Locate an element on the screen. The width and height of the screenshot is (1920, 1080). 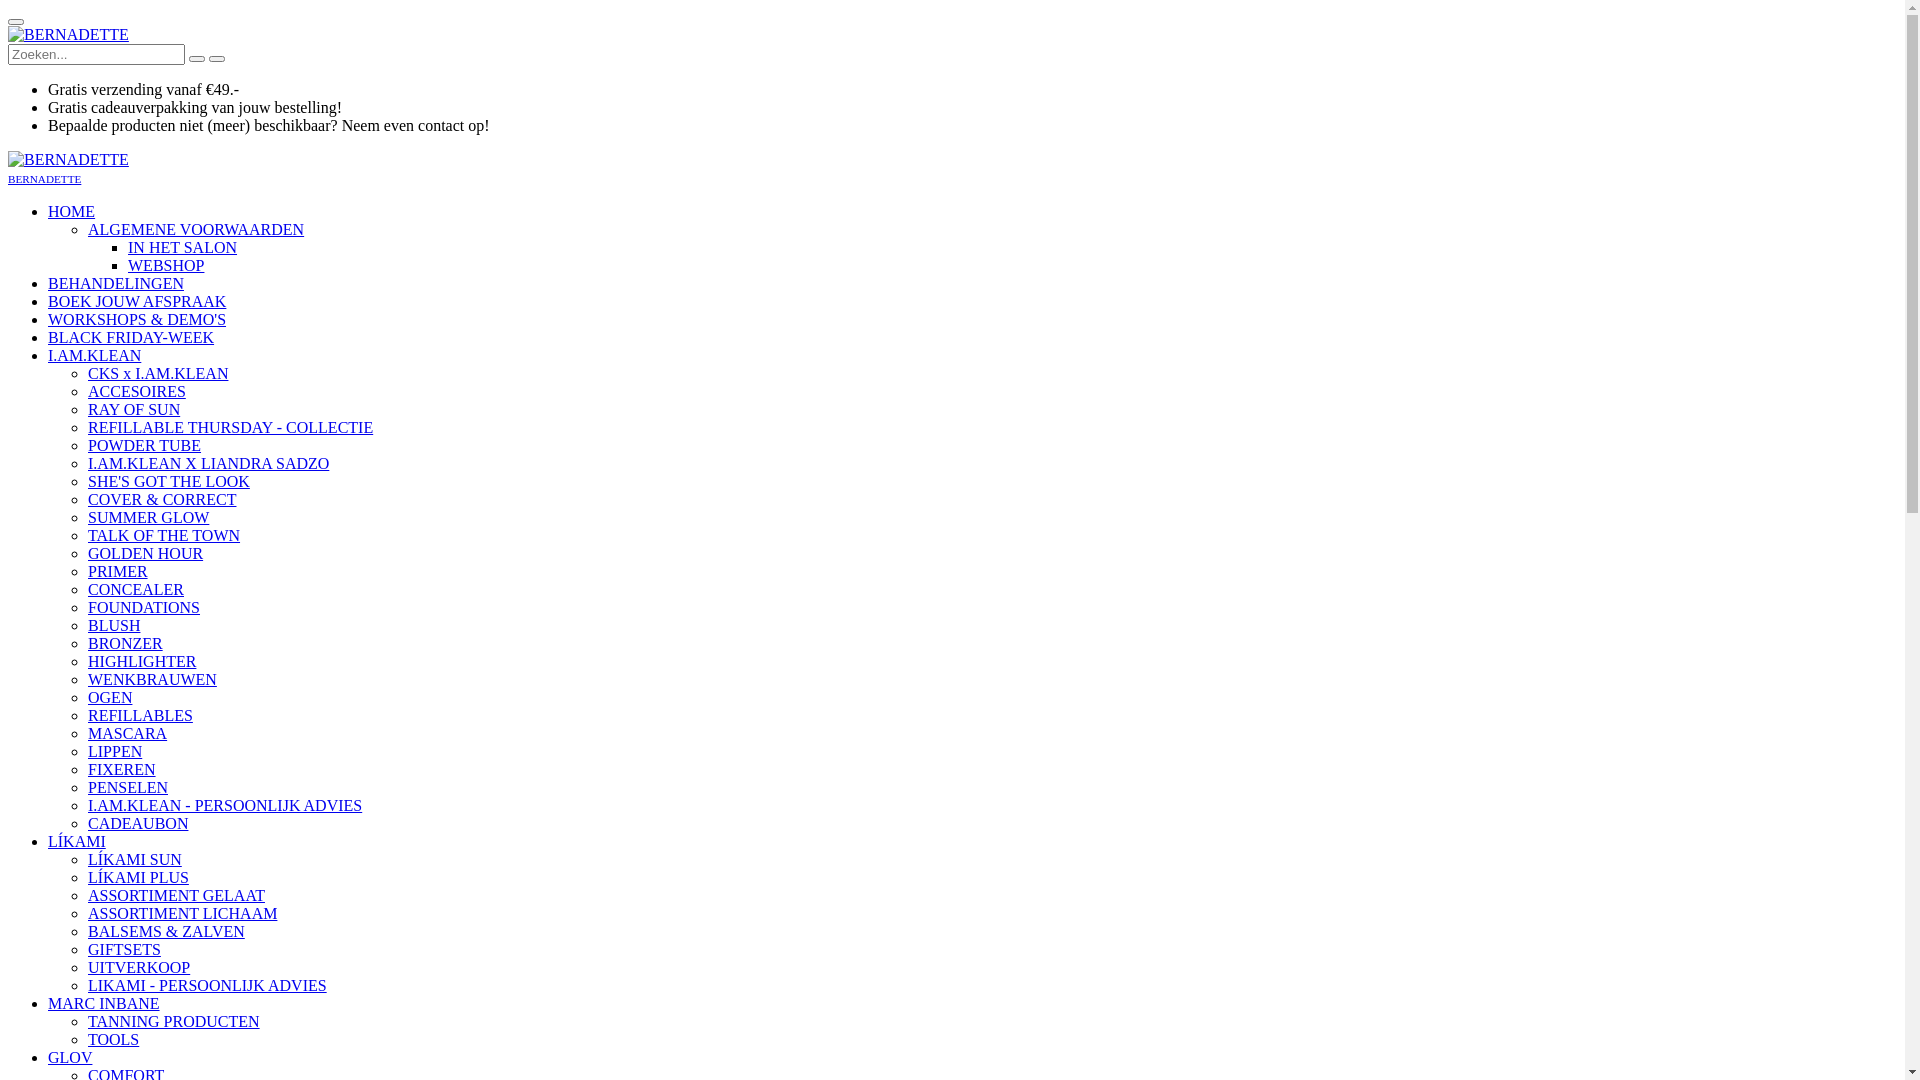
BLUSH is located at coordinates (114, 626).